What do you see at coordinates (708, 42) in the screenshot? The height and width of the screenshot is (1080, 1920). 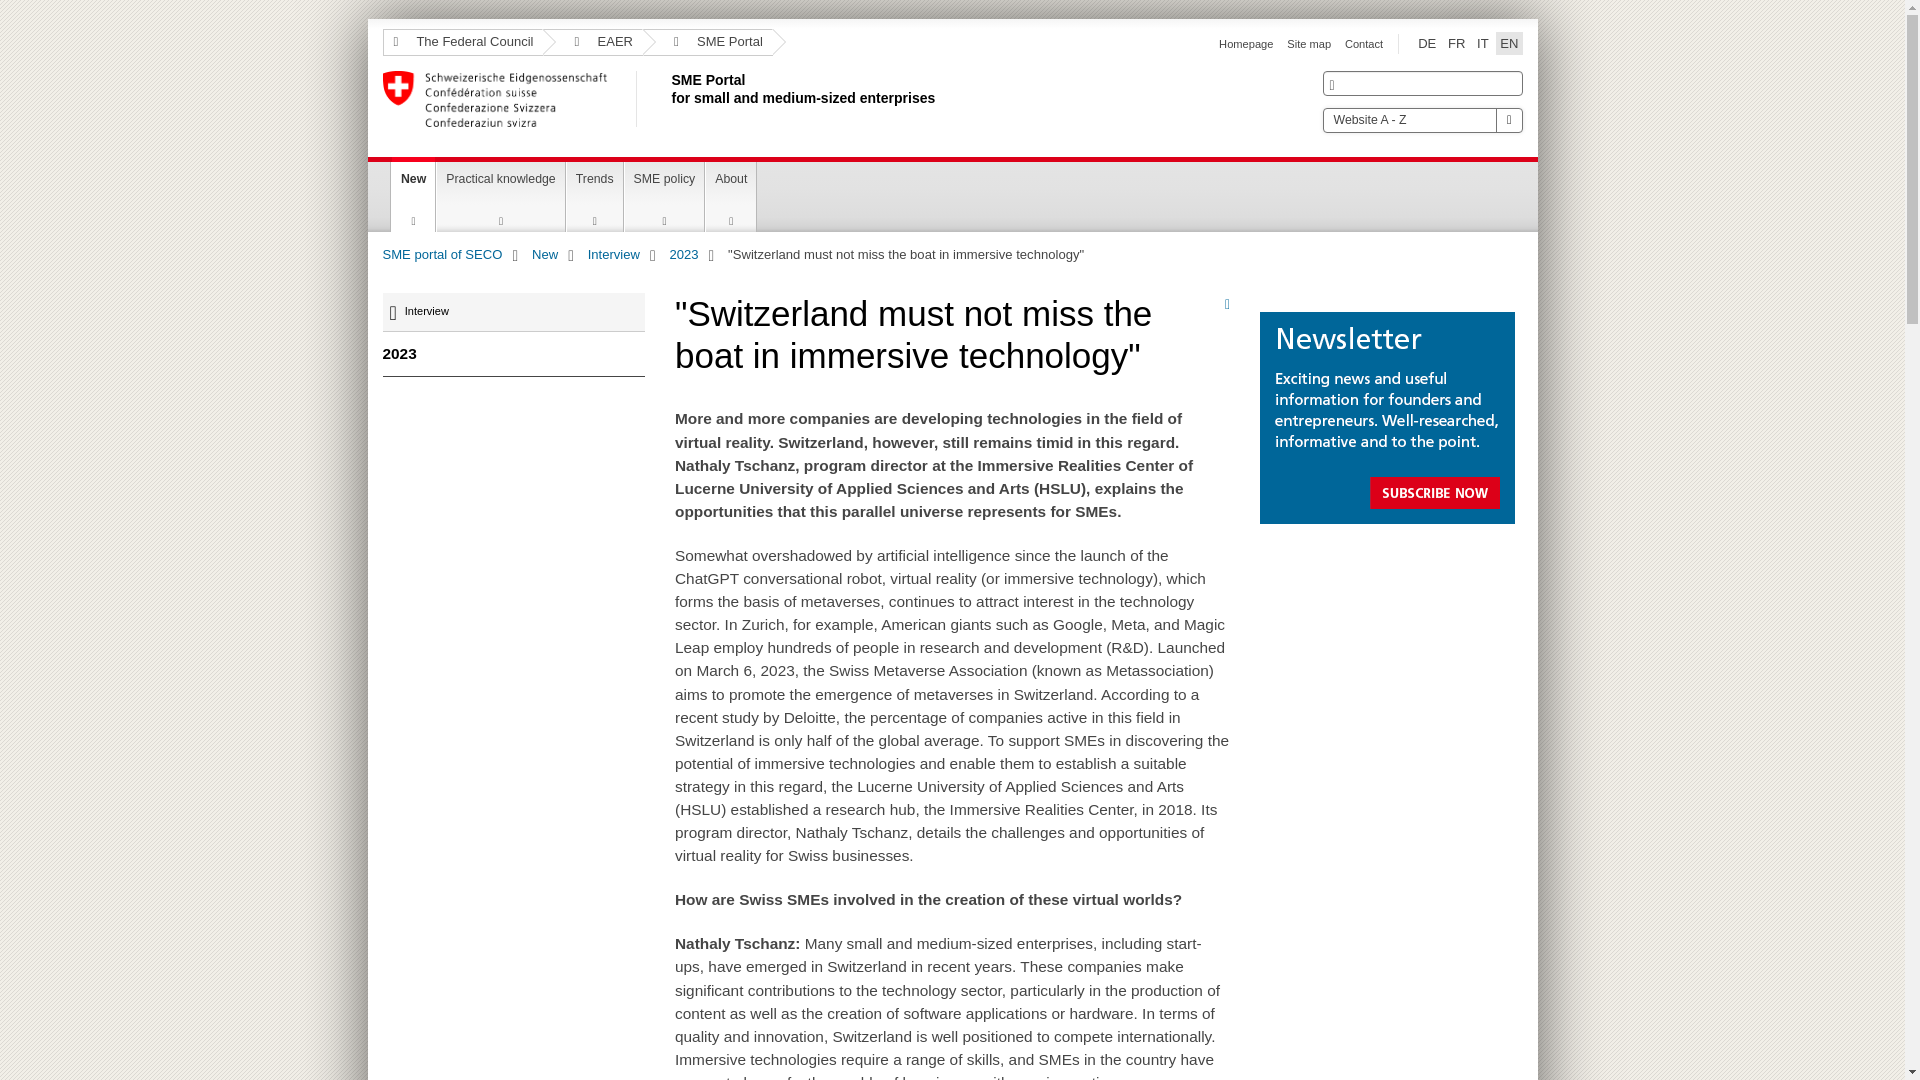 I see `SME Portal` at bounding box center [708, 42].